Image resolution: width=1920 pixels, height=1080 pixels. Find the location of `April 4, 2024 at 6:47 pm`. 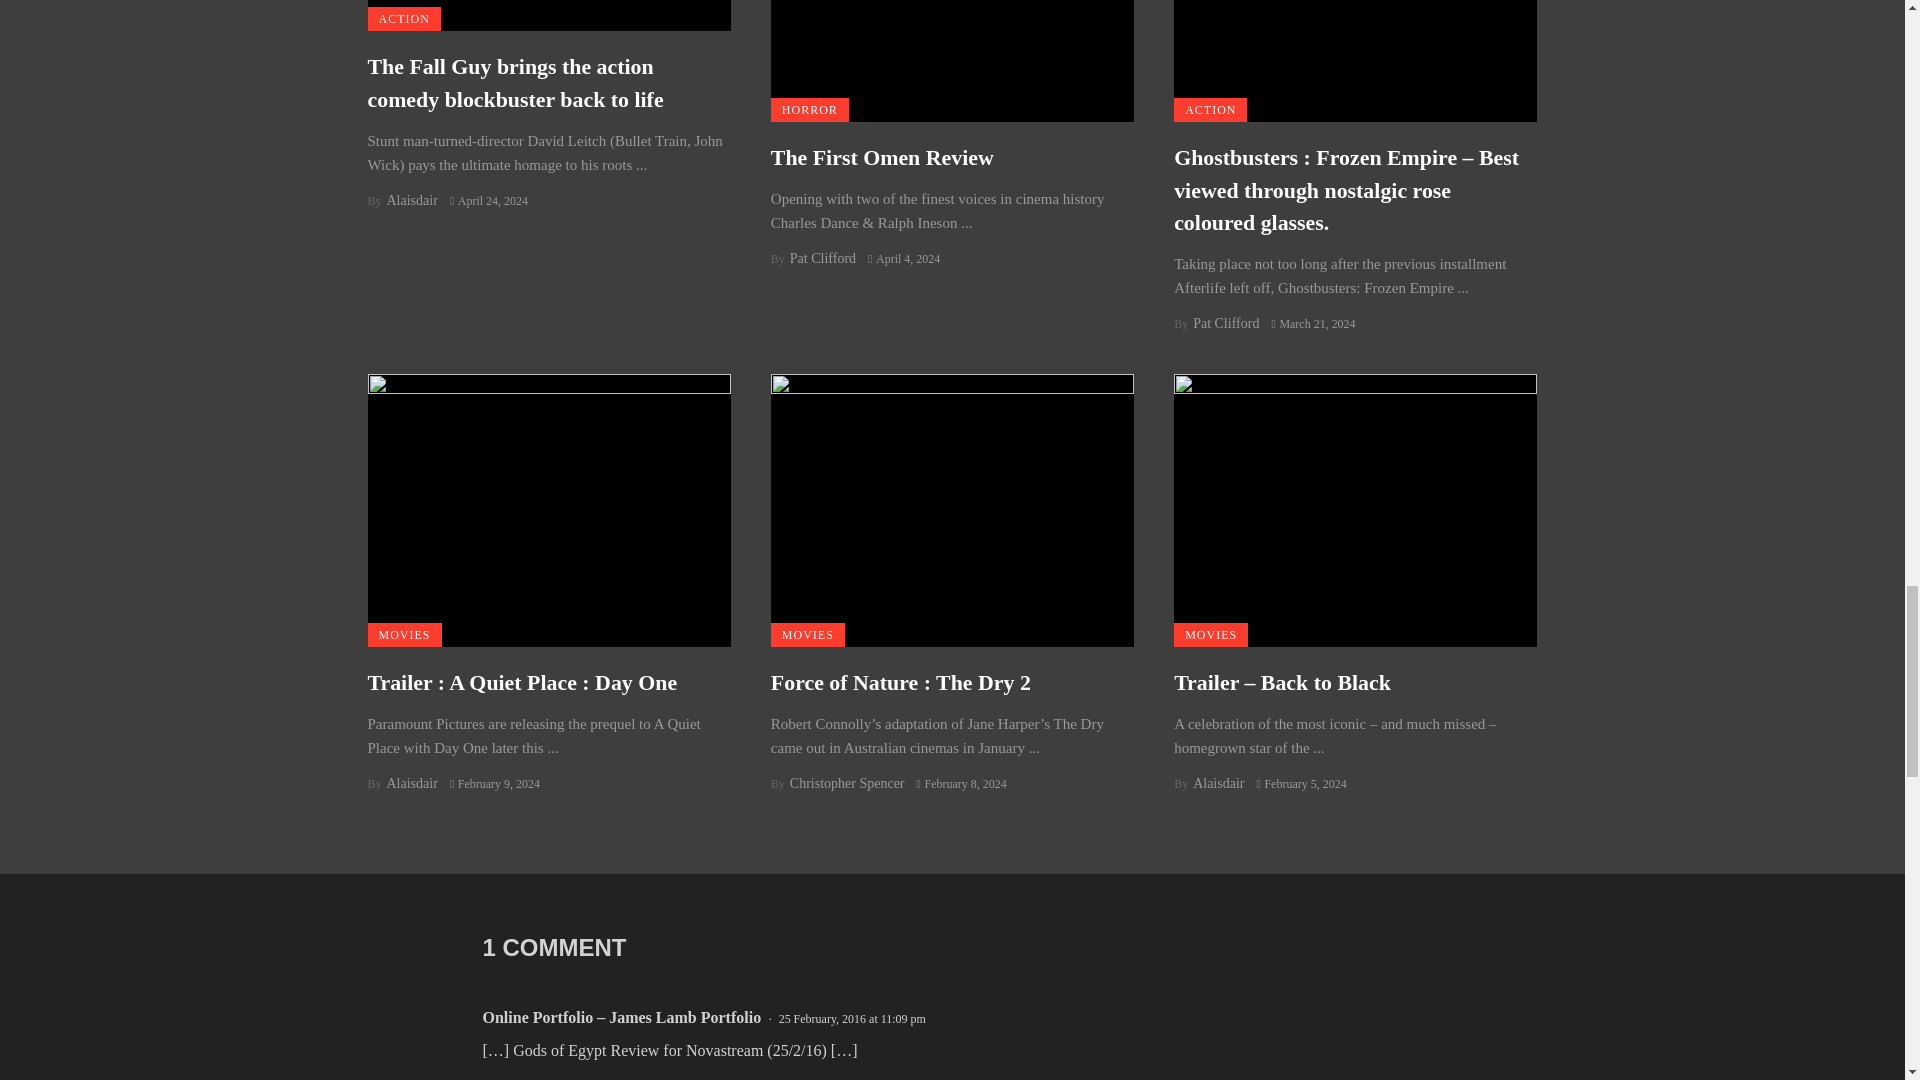

April 4, 2024 at 6:47 pm is located at coordinates (904, 258).